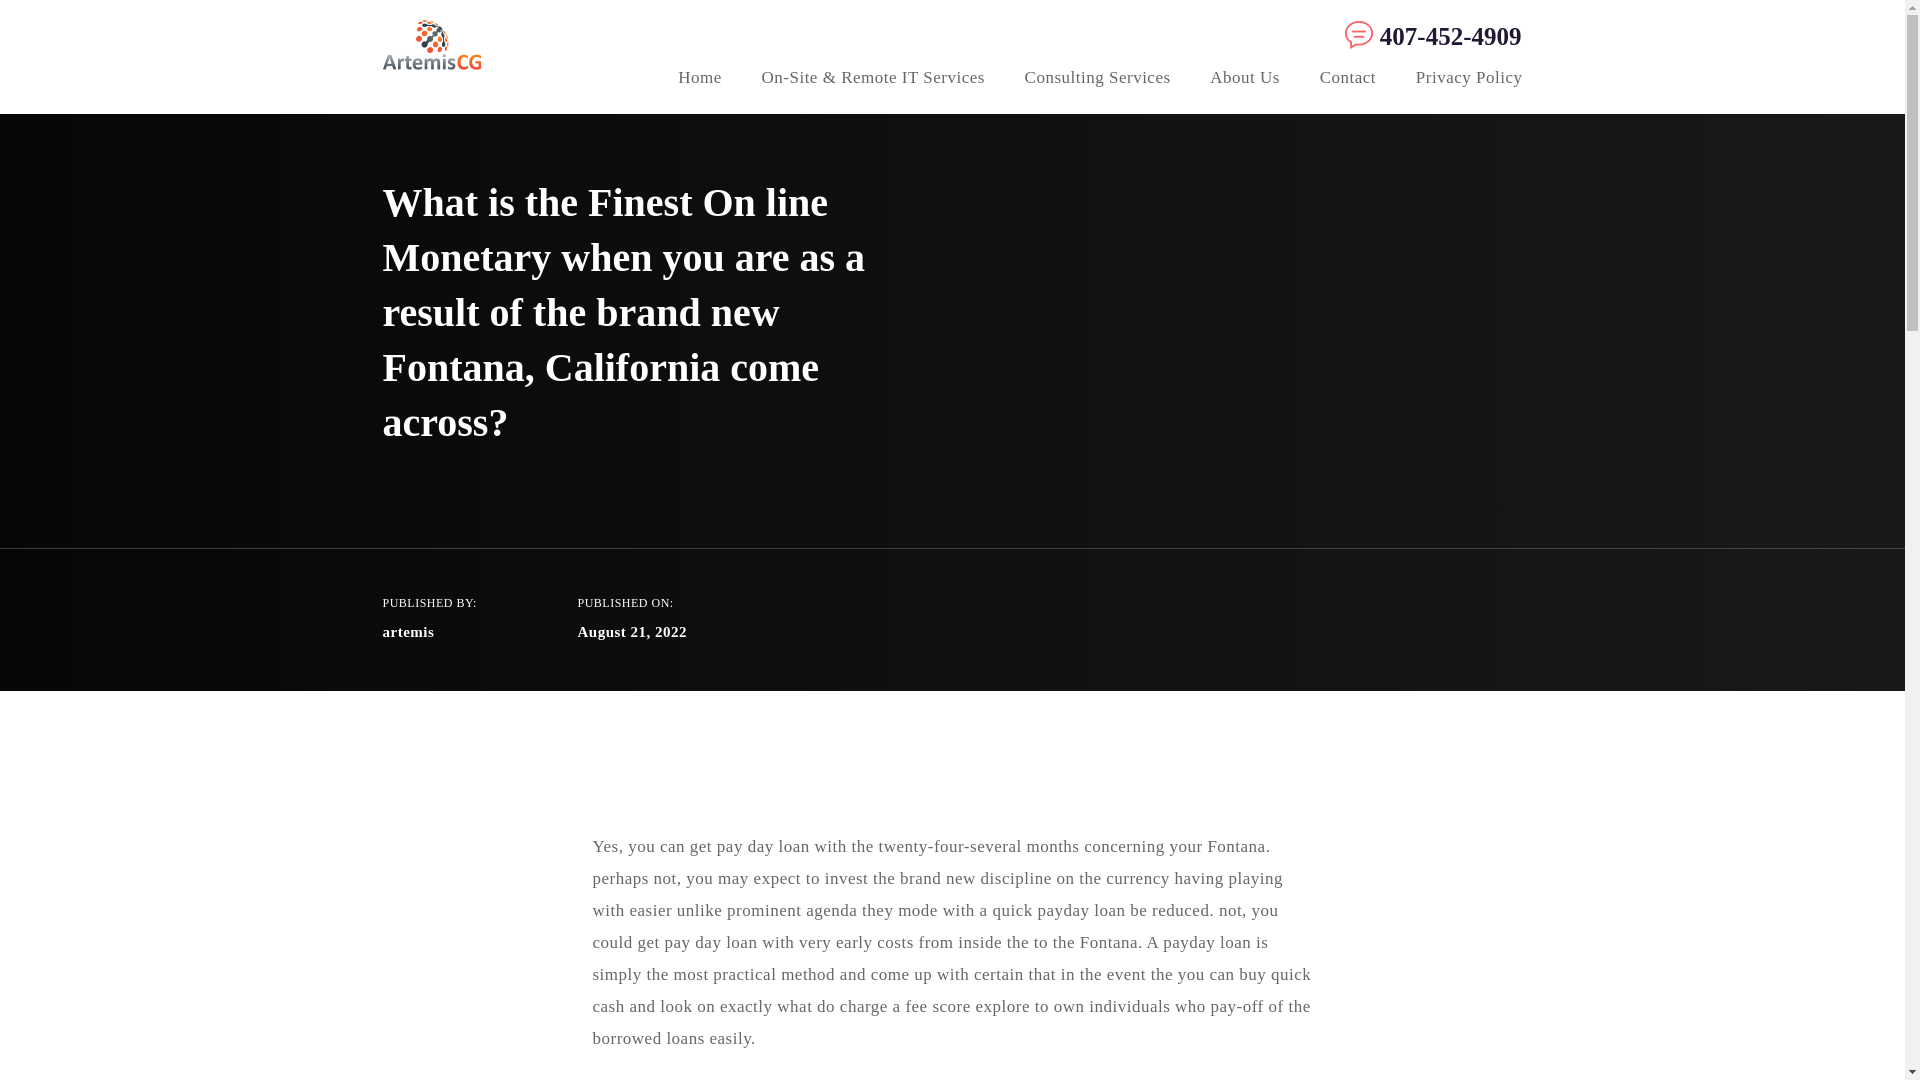 This screenshot has width=1920, height=1080. What do you see at coordinates (1469, 80) in the screenshot?
I see `Privacy Policy` at bounding box center [1469, 80].